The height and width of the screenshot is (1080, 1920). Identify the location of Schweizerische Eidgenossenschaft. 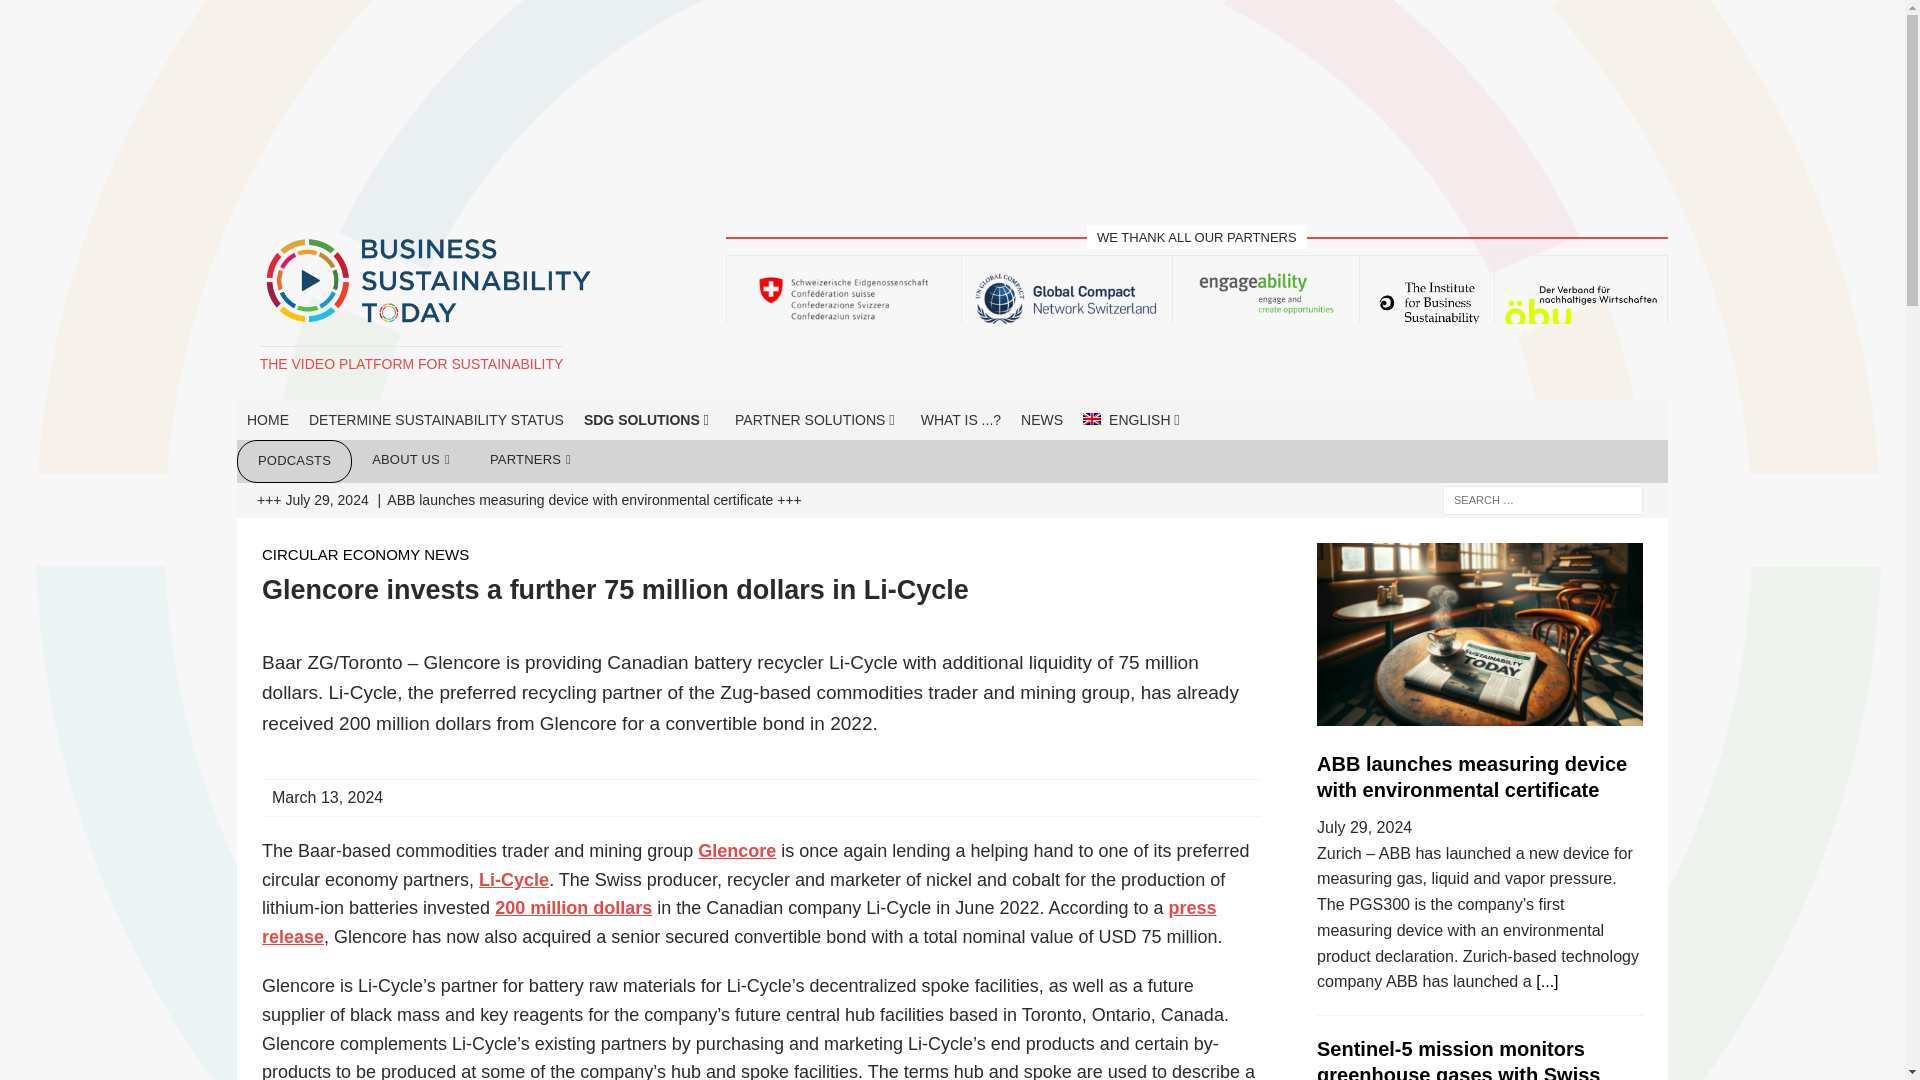
(844, 298).